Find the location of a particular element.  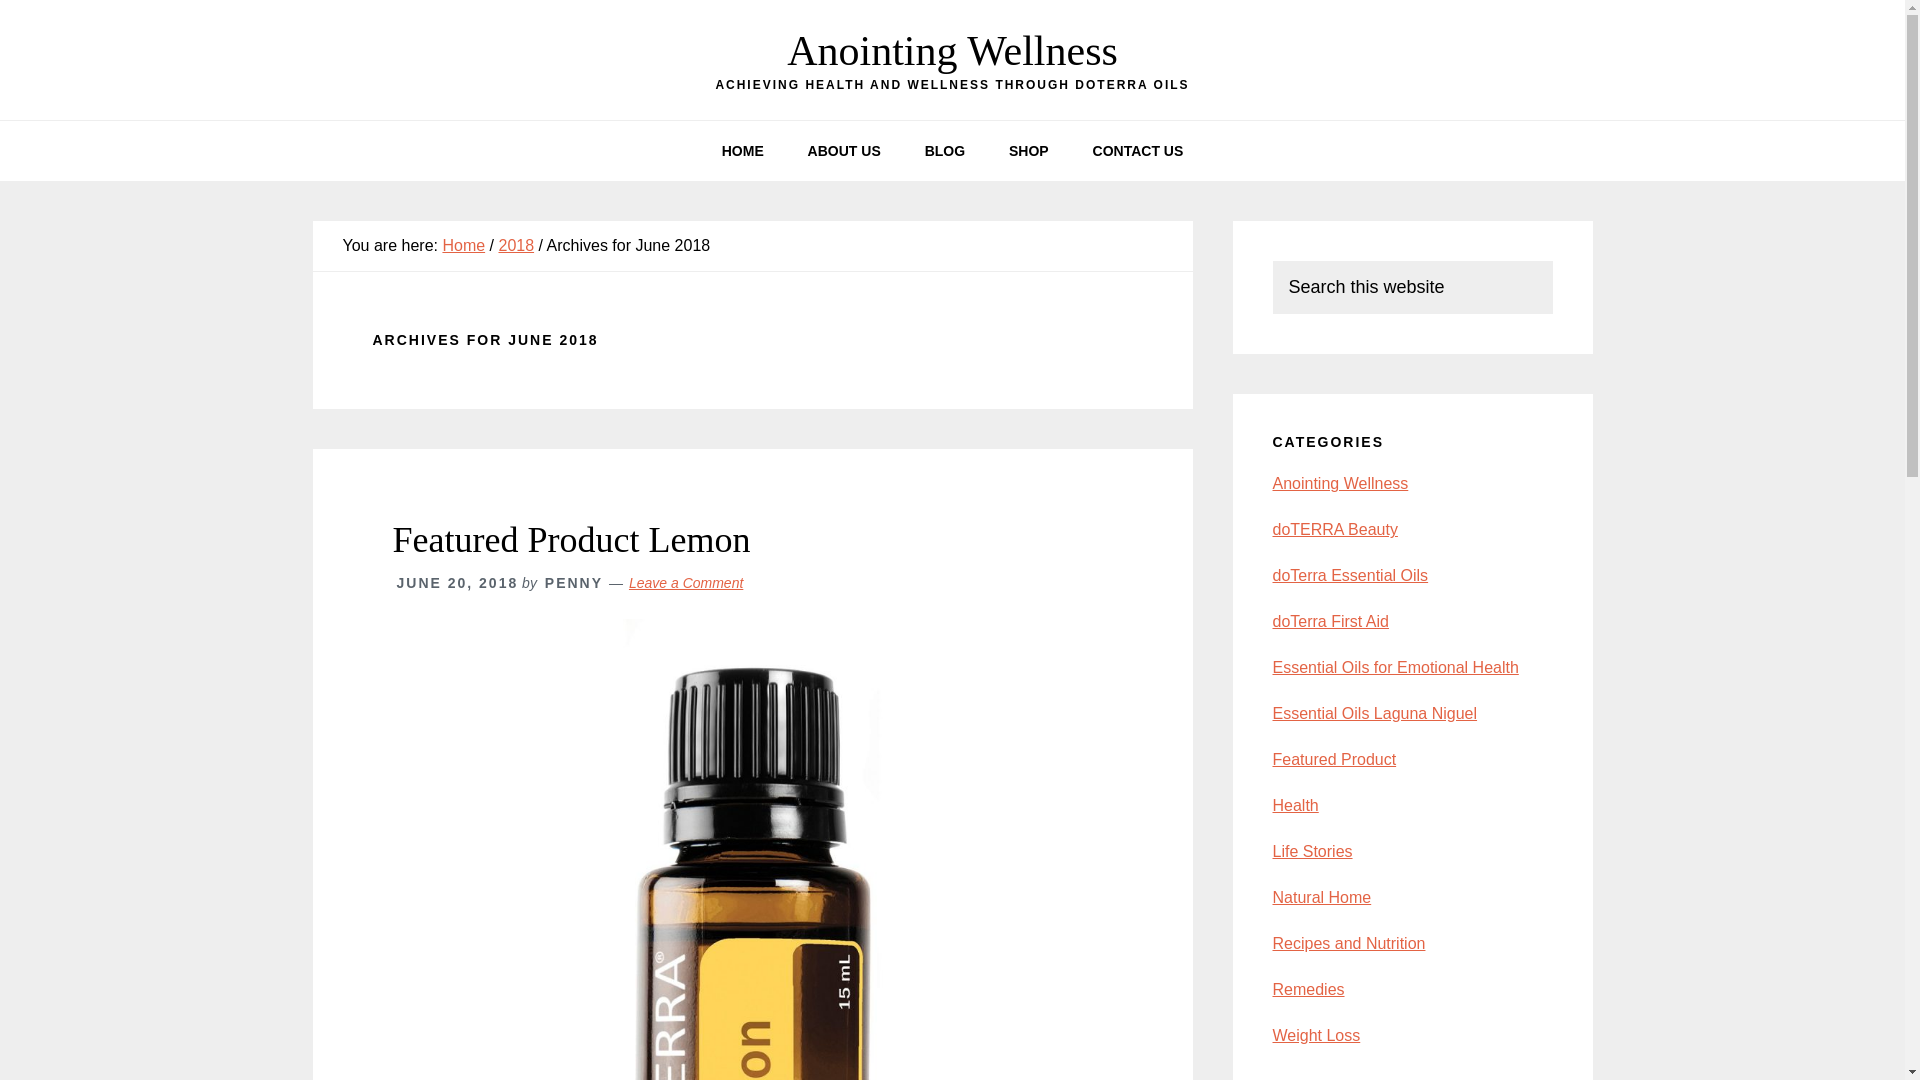

Featured Product Lemon is located at coordinates (570, 540).